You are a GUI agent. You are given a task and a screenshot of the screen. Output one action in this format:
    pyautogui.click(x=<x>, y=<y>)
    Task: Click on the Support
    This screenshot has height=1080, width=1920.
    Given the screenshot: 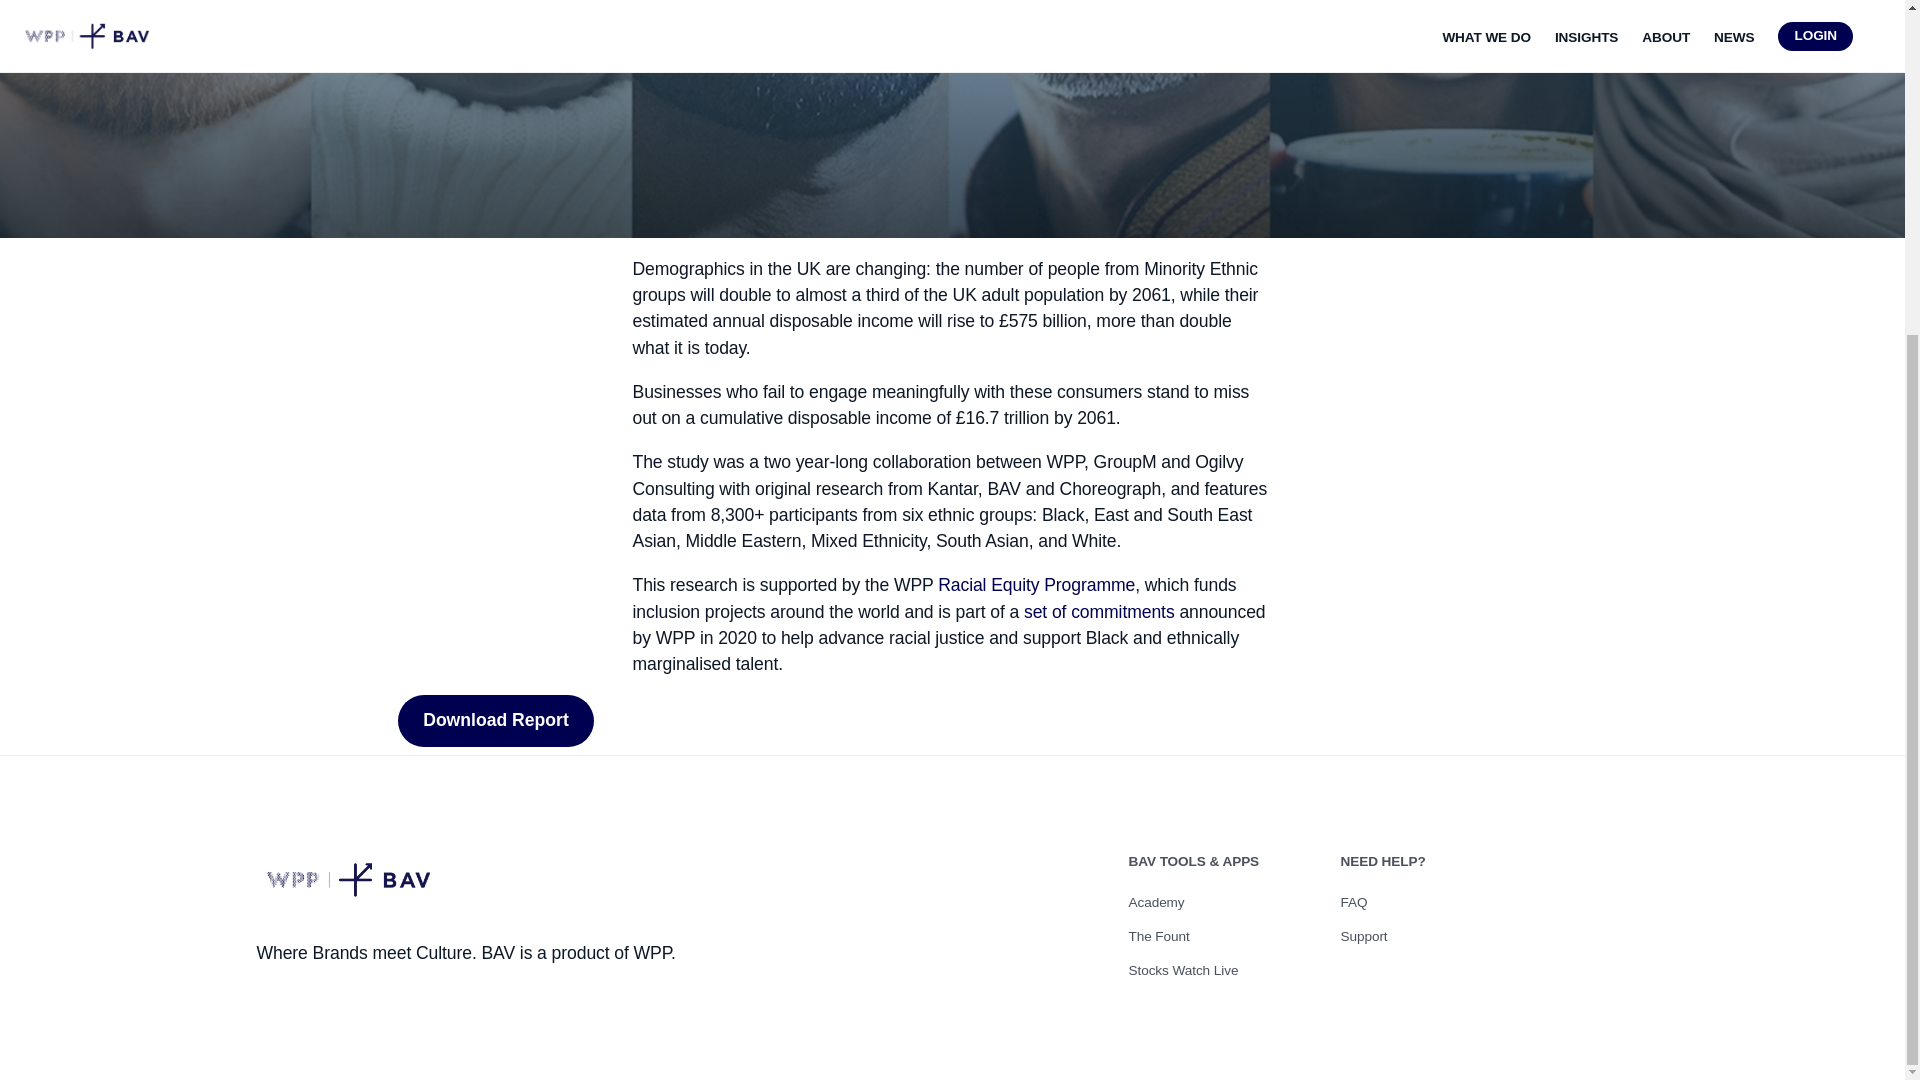 What is the action you would take?
    pyautogui.click(x=1434, y=936)
    